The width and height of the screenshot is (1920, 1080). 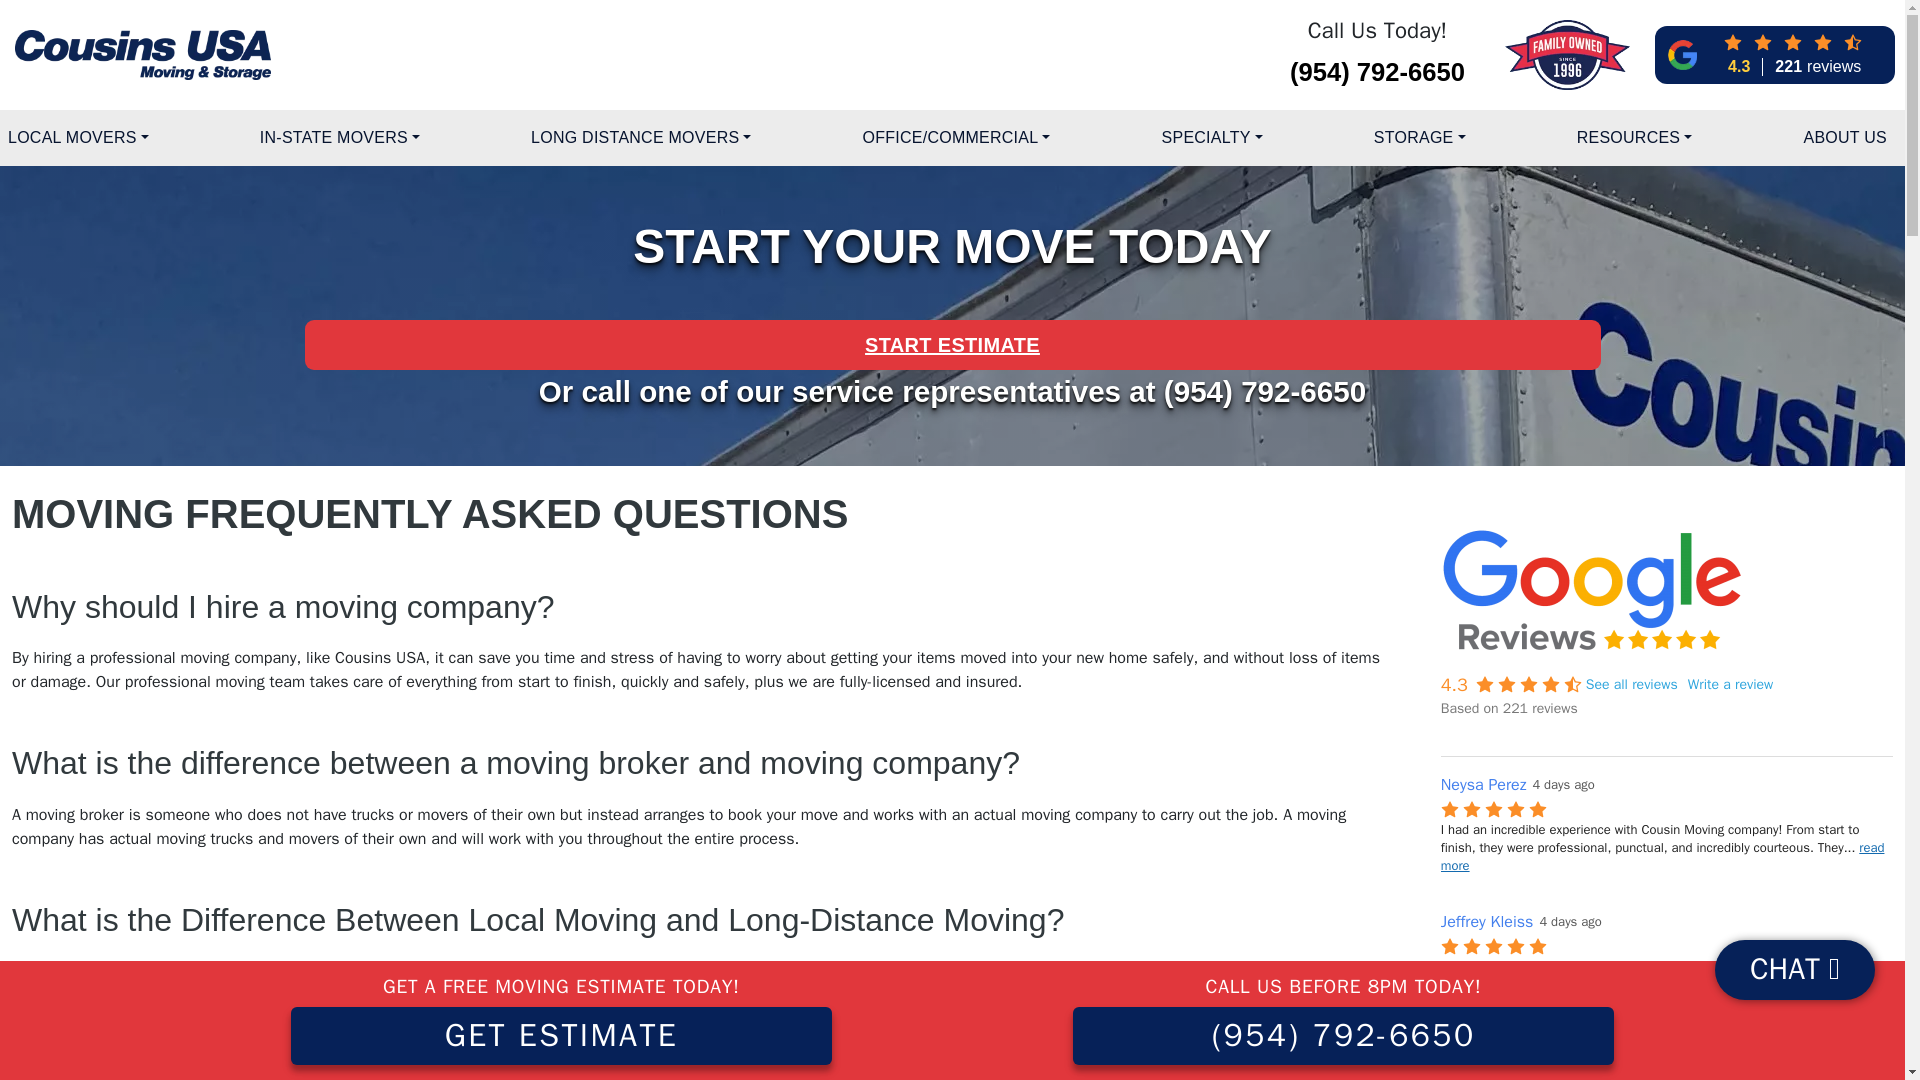 I want to click on Local Movers, so click(x=78, y=137).